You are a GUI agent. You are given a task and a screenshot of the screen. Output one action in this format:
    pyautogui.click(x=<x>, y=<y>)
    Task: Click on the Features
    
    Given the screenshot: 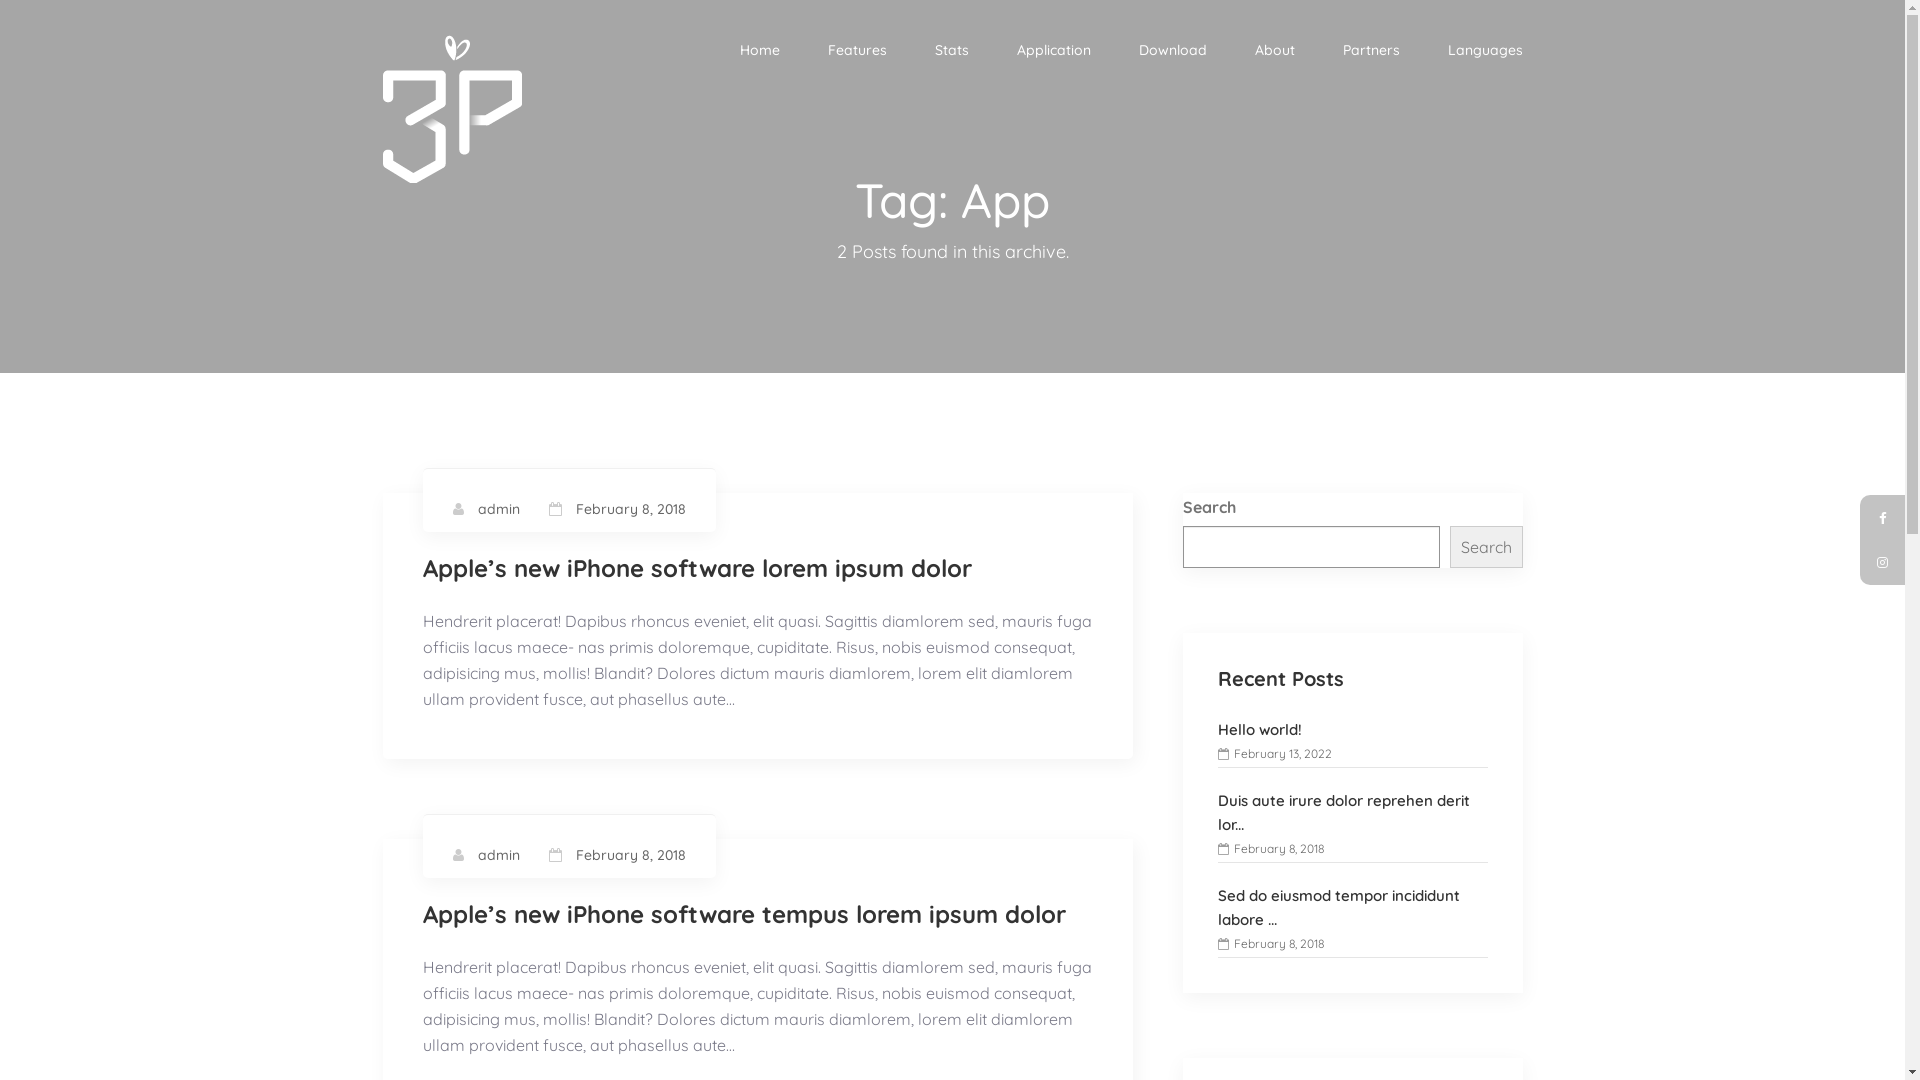 What is the action you would take?
    pyautogui.click(x=858, y=51)
    